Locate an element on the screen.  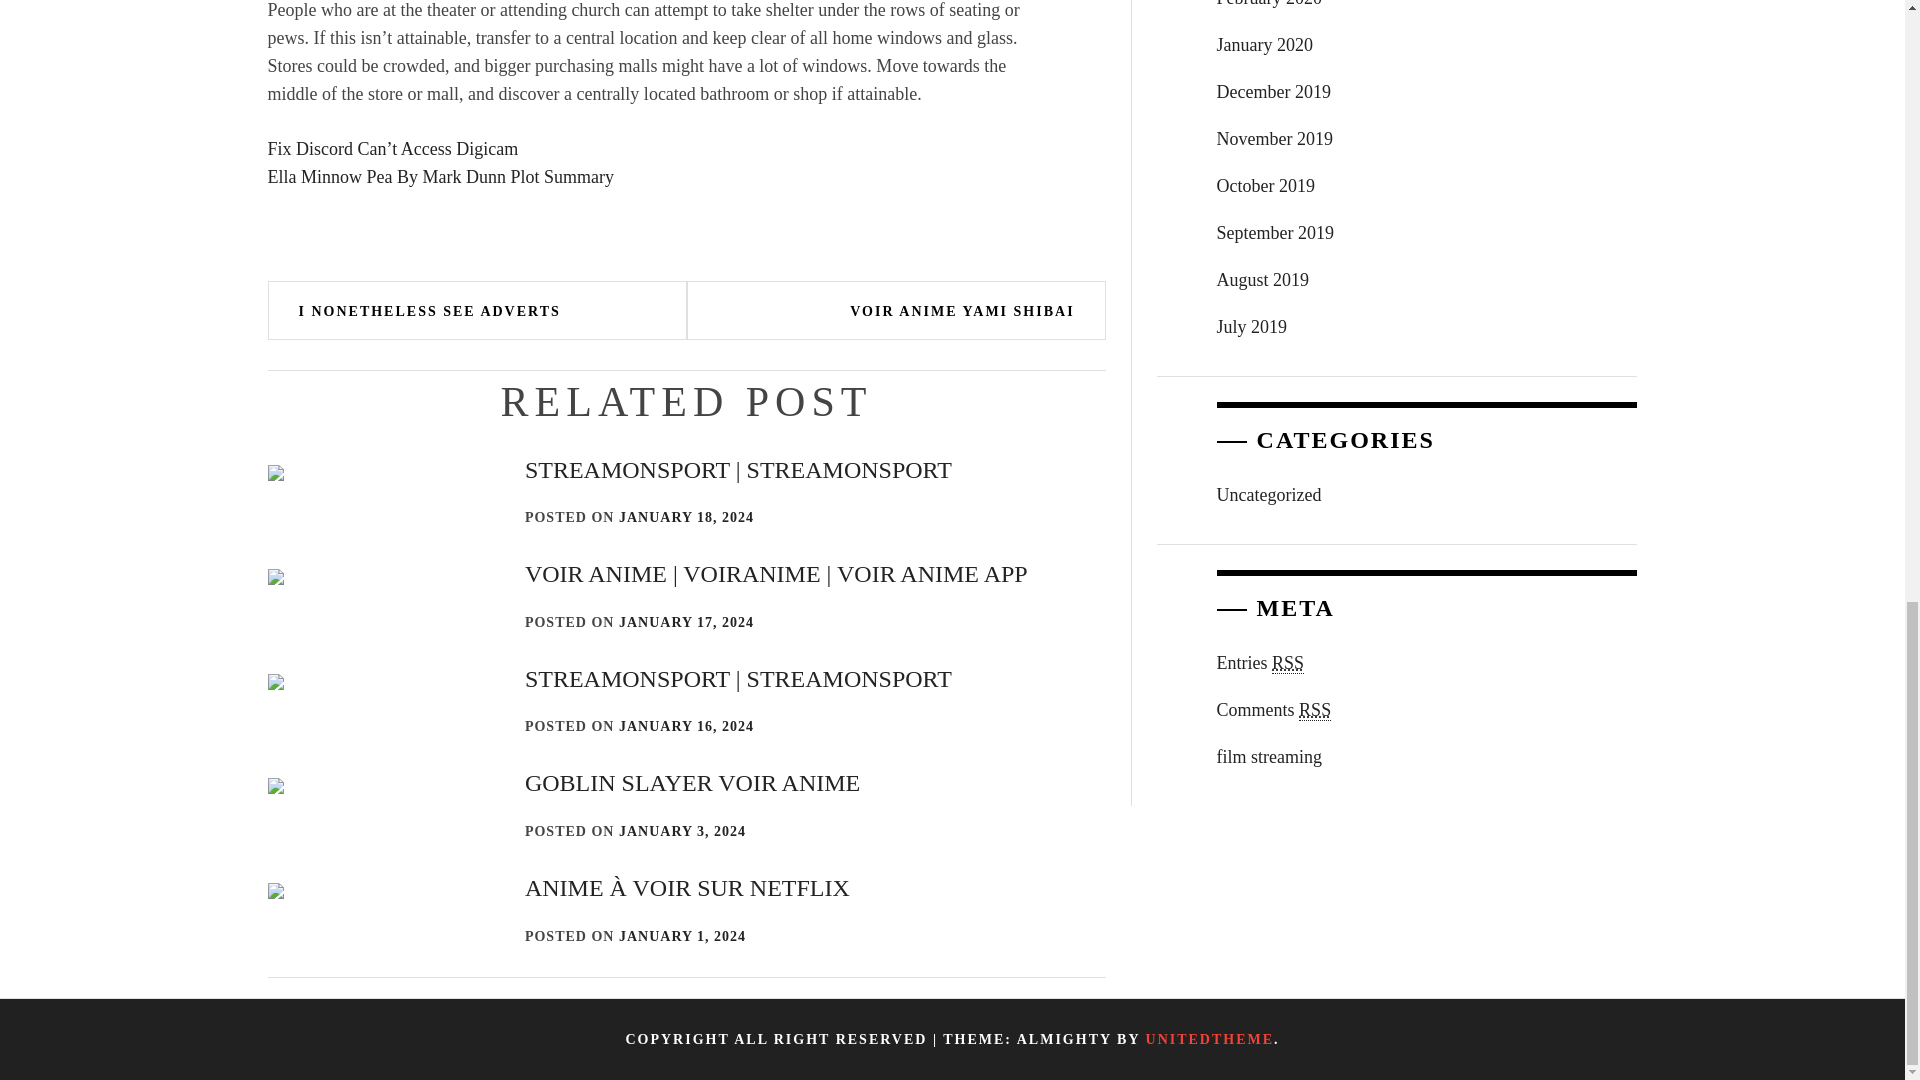
Really Simple Syndication is located at coordinates (1287, 663).